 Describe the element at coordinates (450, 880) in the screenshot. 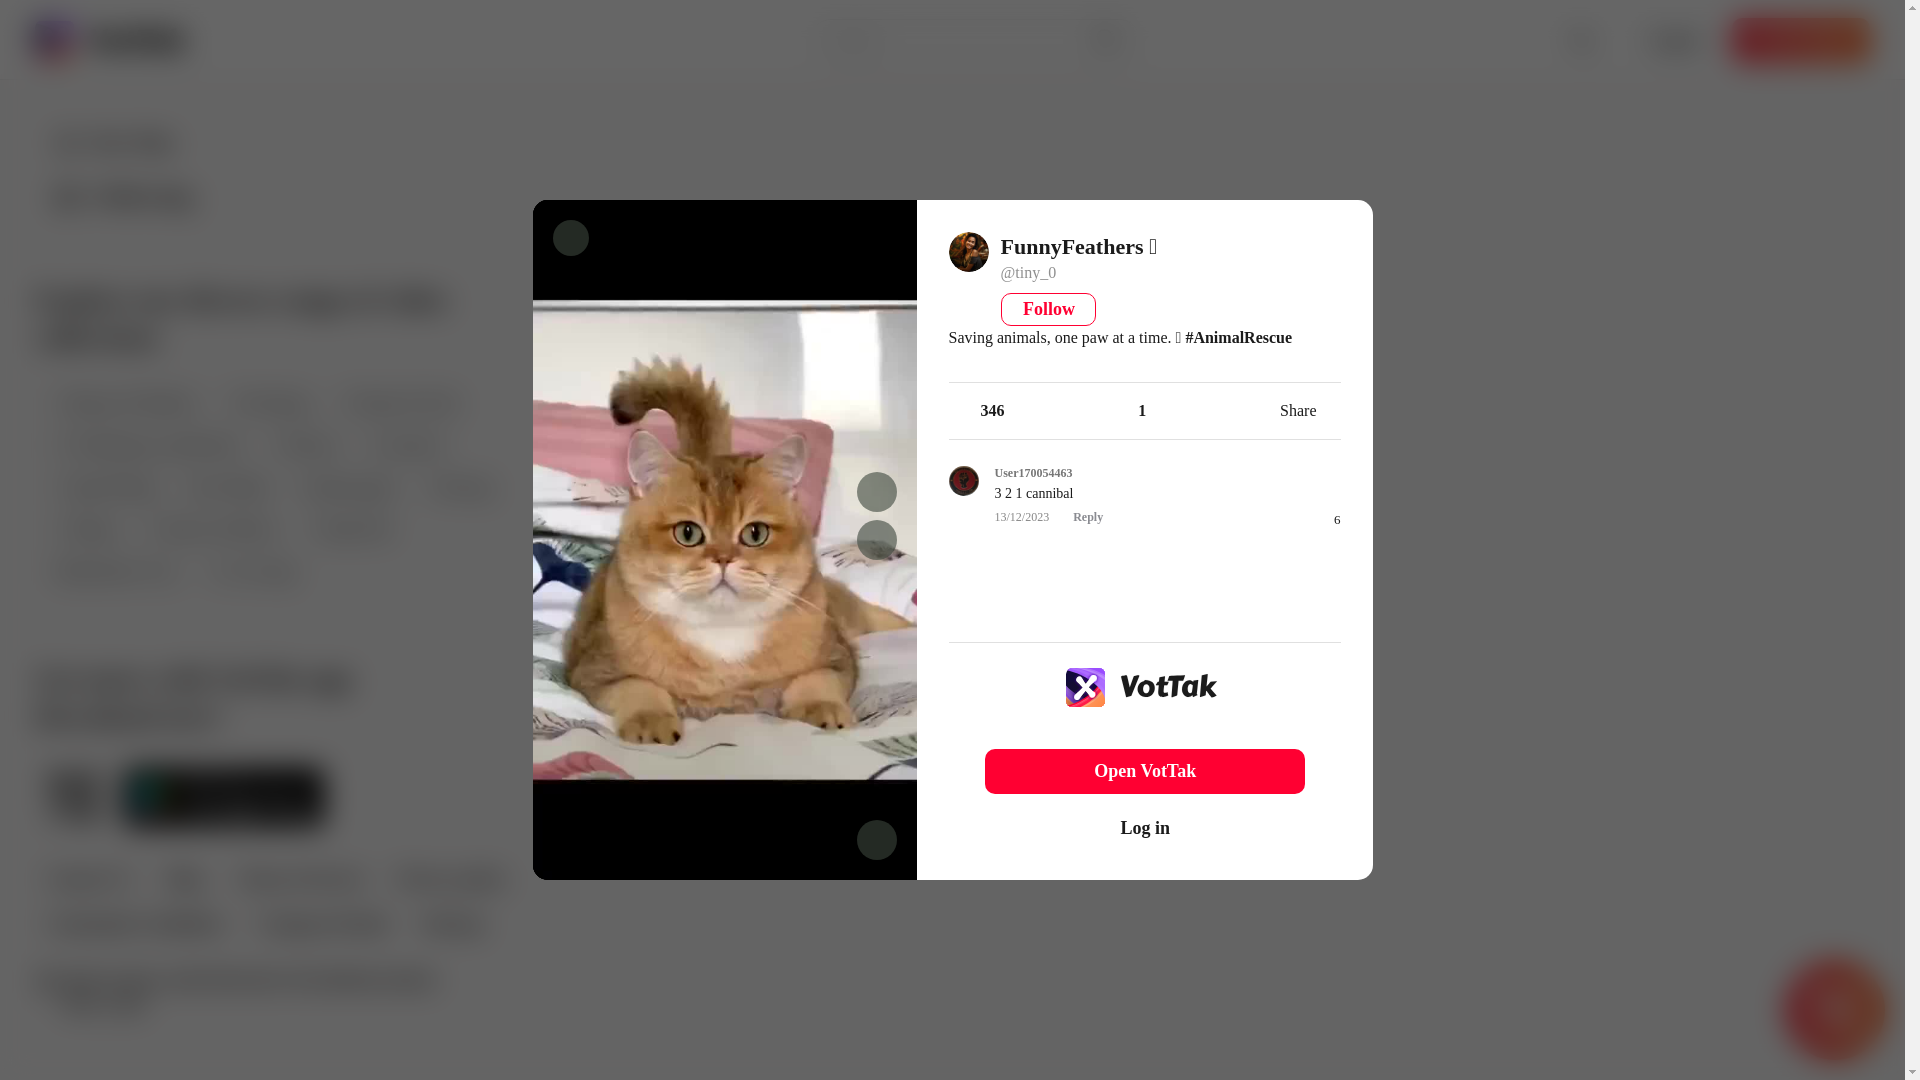

I see `Privacy policy` at that location.